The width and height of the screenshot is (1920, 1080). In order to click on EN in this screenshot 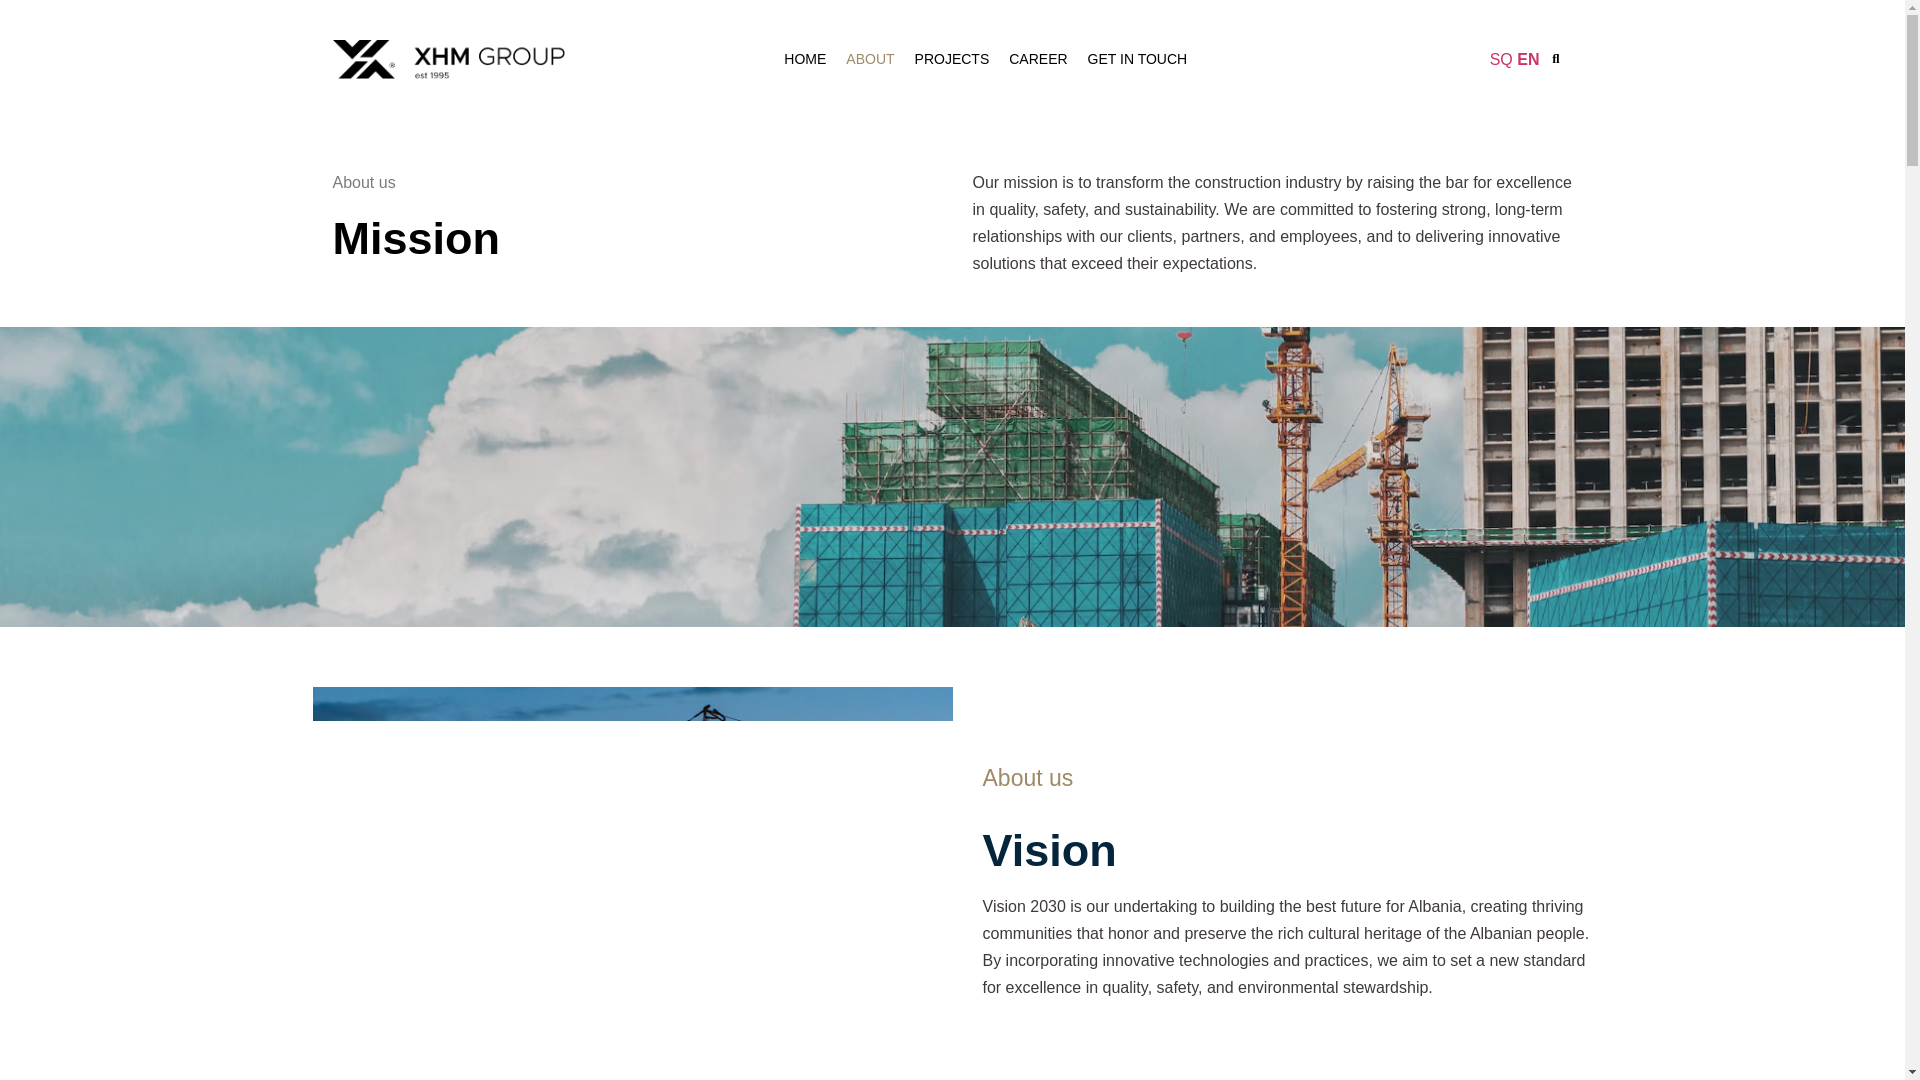, I will do `click(1528, 59)`.